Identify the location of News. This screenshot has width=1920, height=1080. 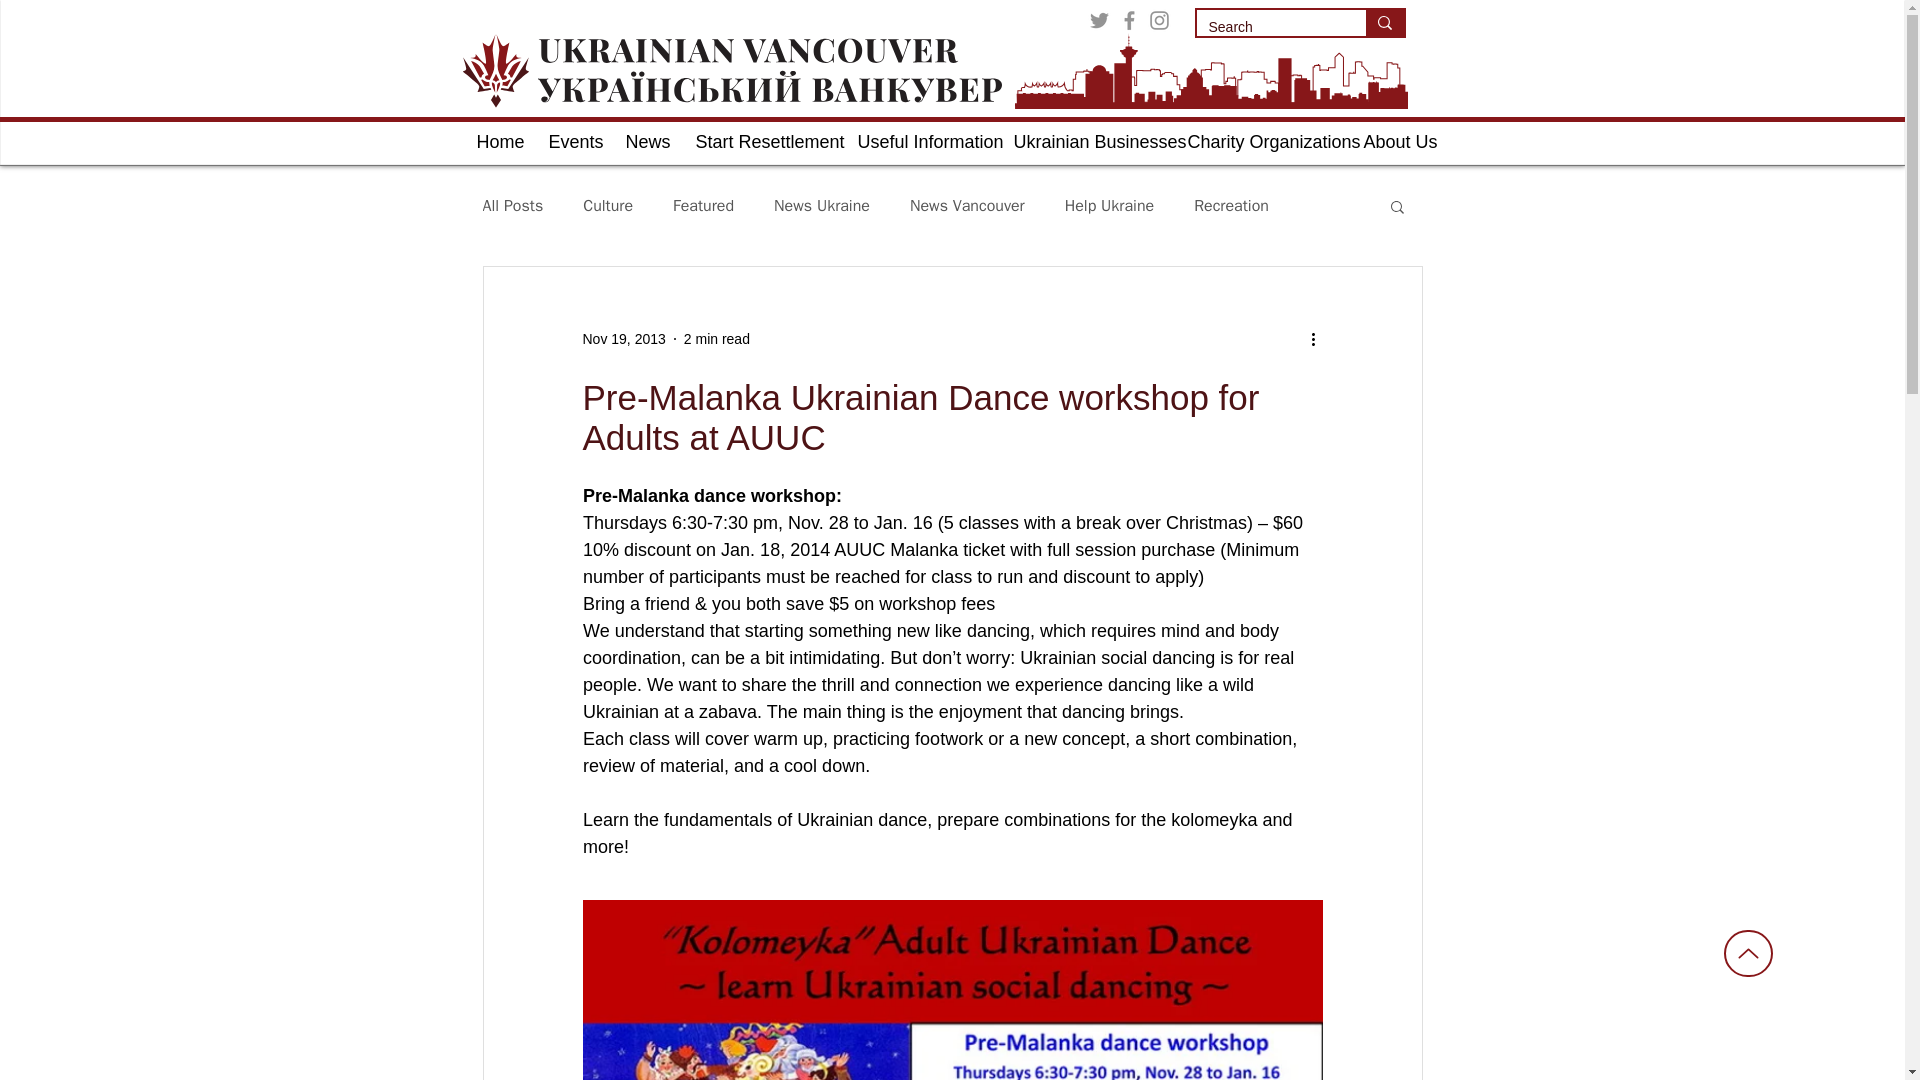
(644, 142).